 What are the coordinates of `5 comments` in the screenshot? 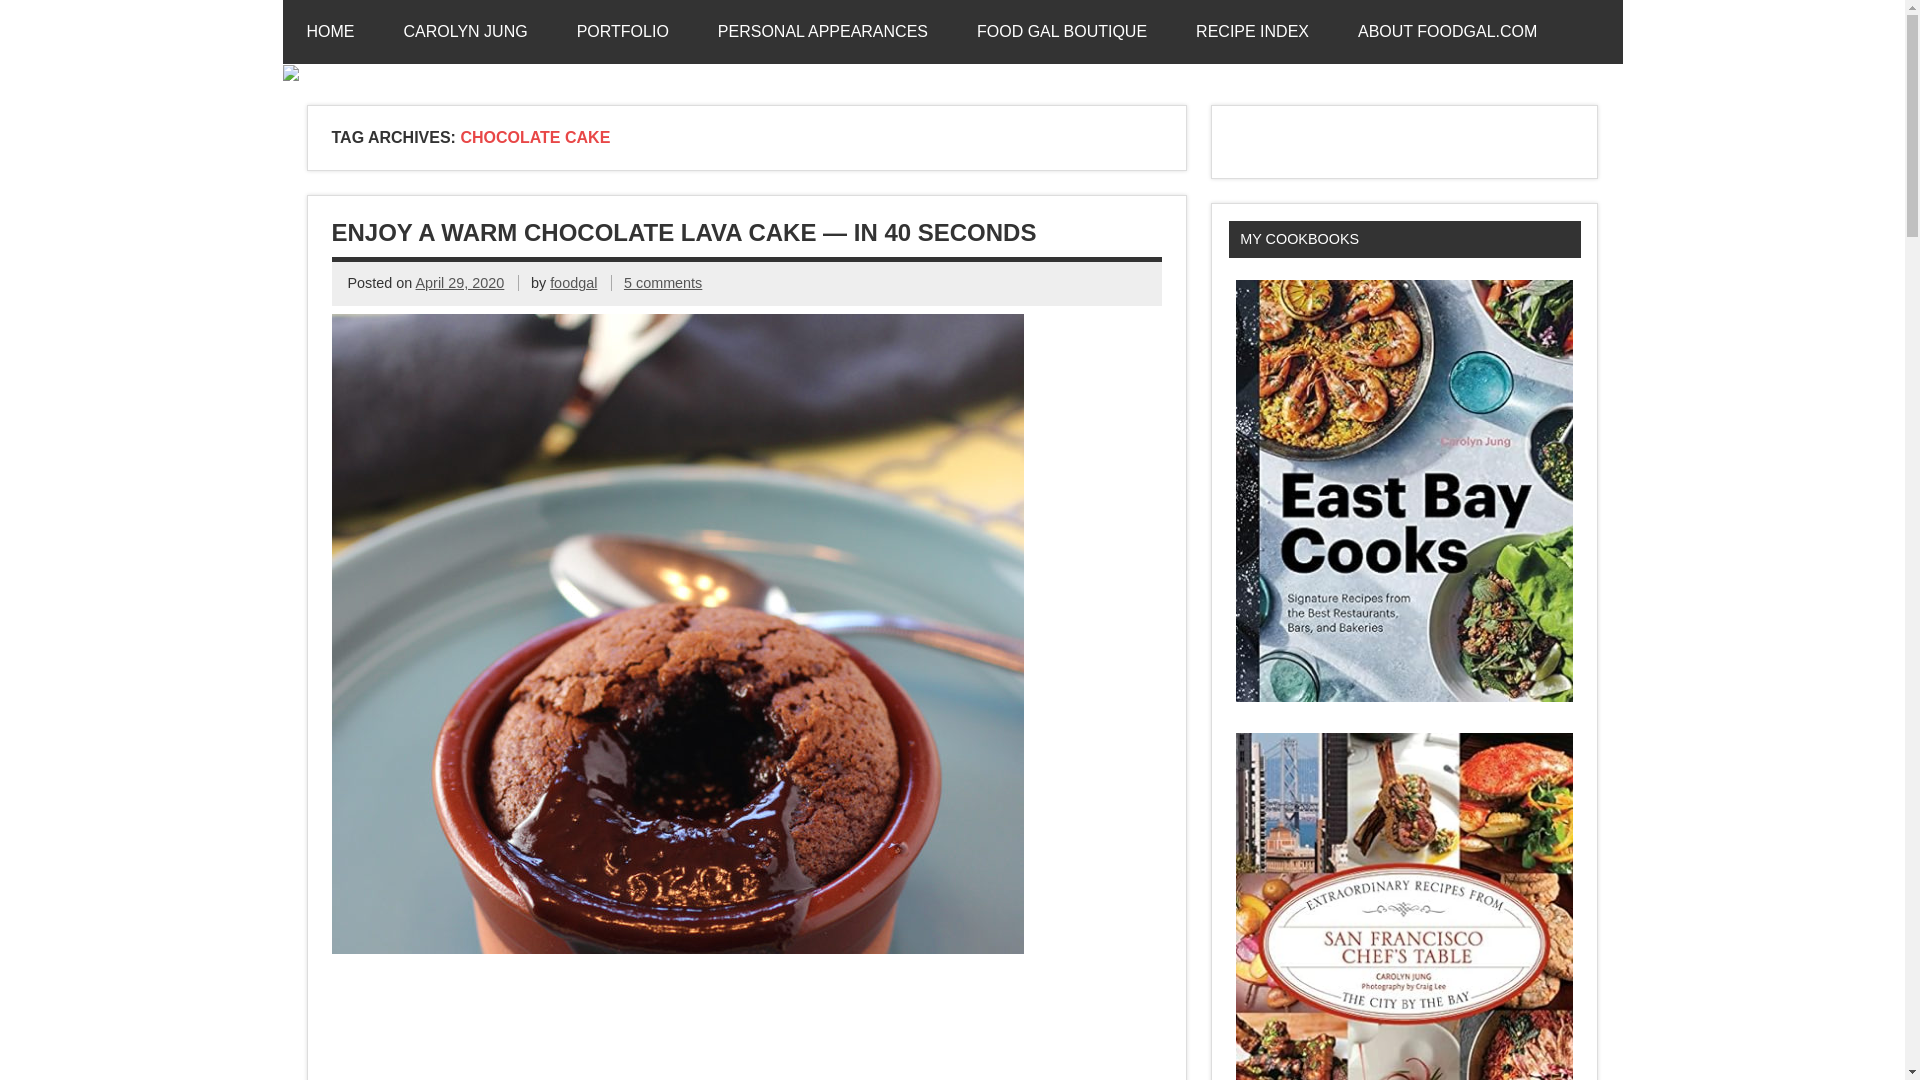 It's located at (663, 282).